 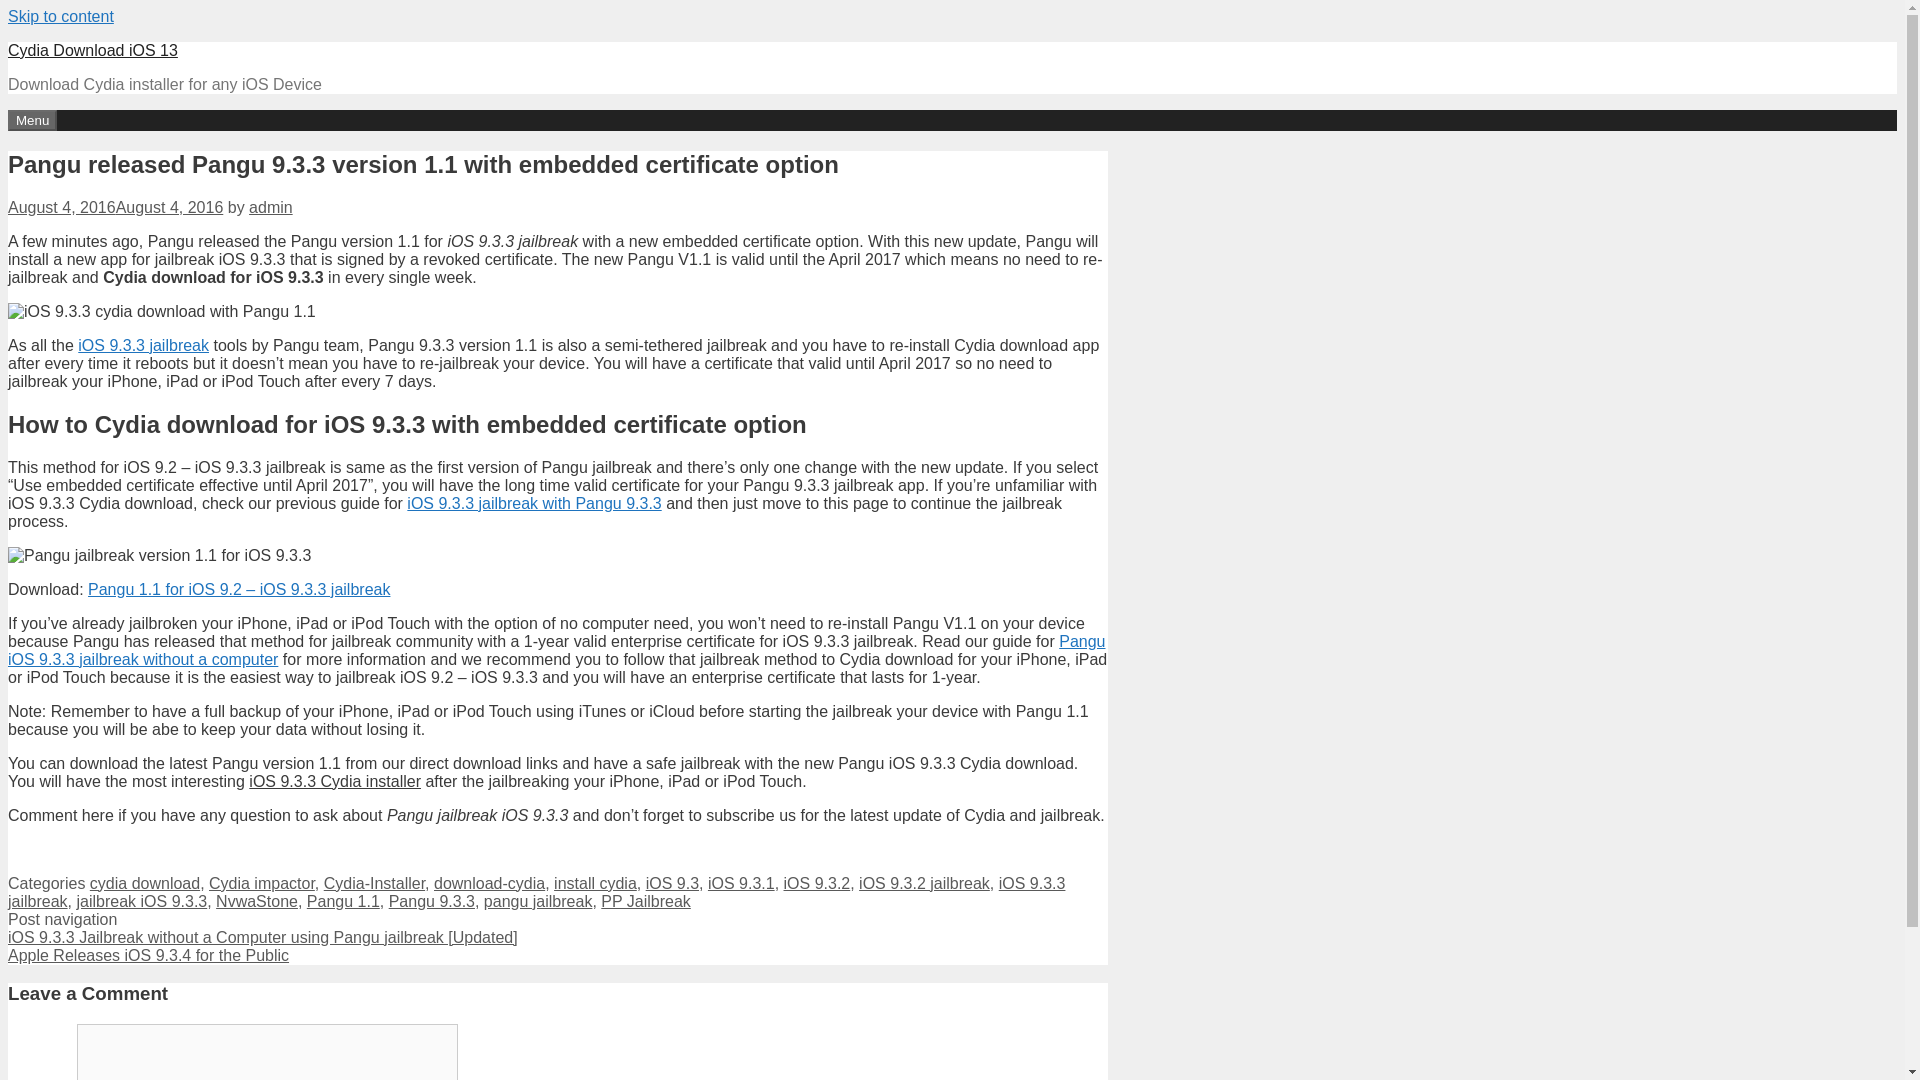 What do you see at coordinates (262, 883) in the screenshot?
I see `Cydia impactor` at bounding box center [262, 883].